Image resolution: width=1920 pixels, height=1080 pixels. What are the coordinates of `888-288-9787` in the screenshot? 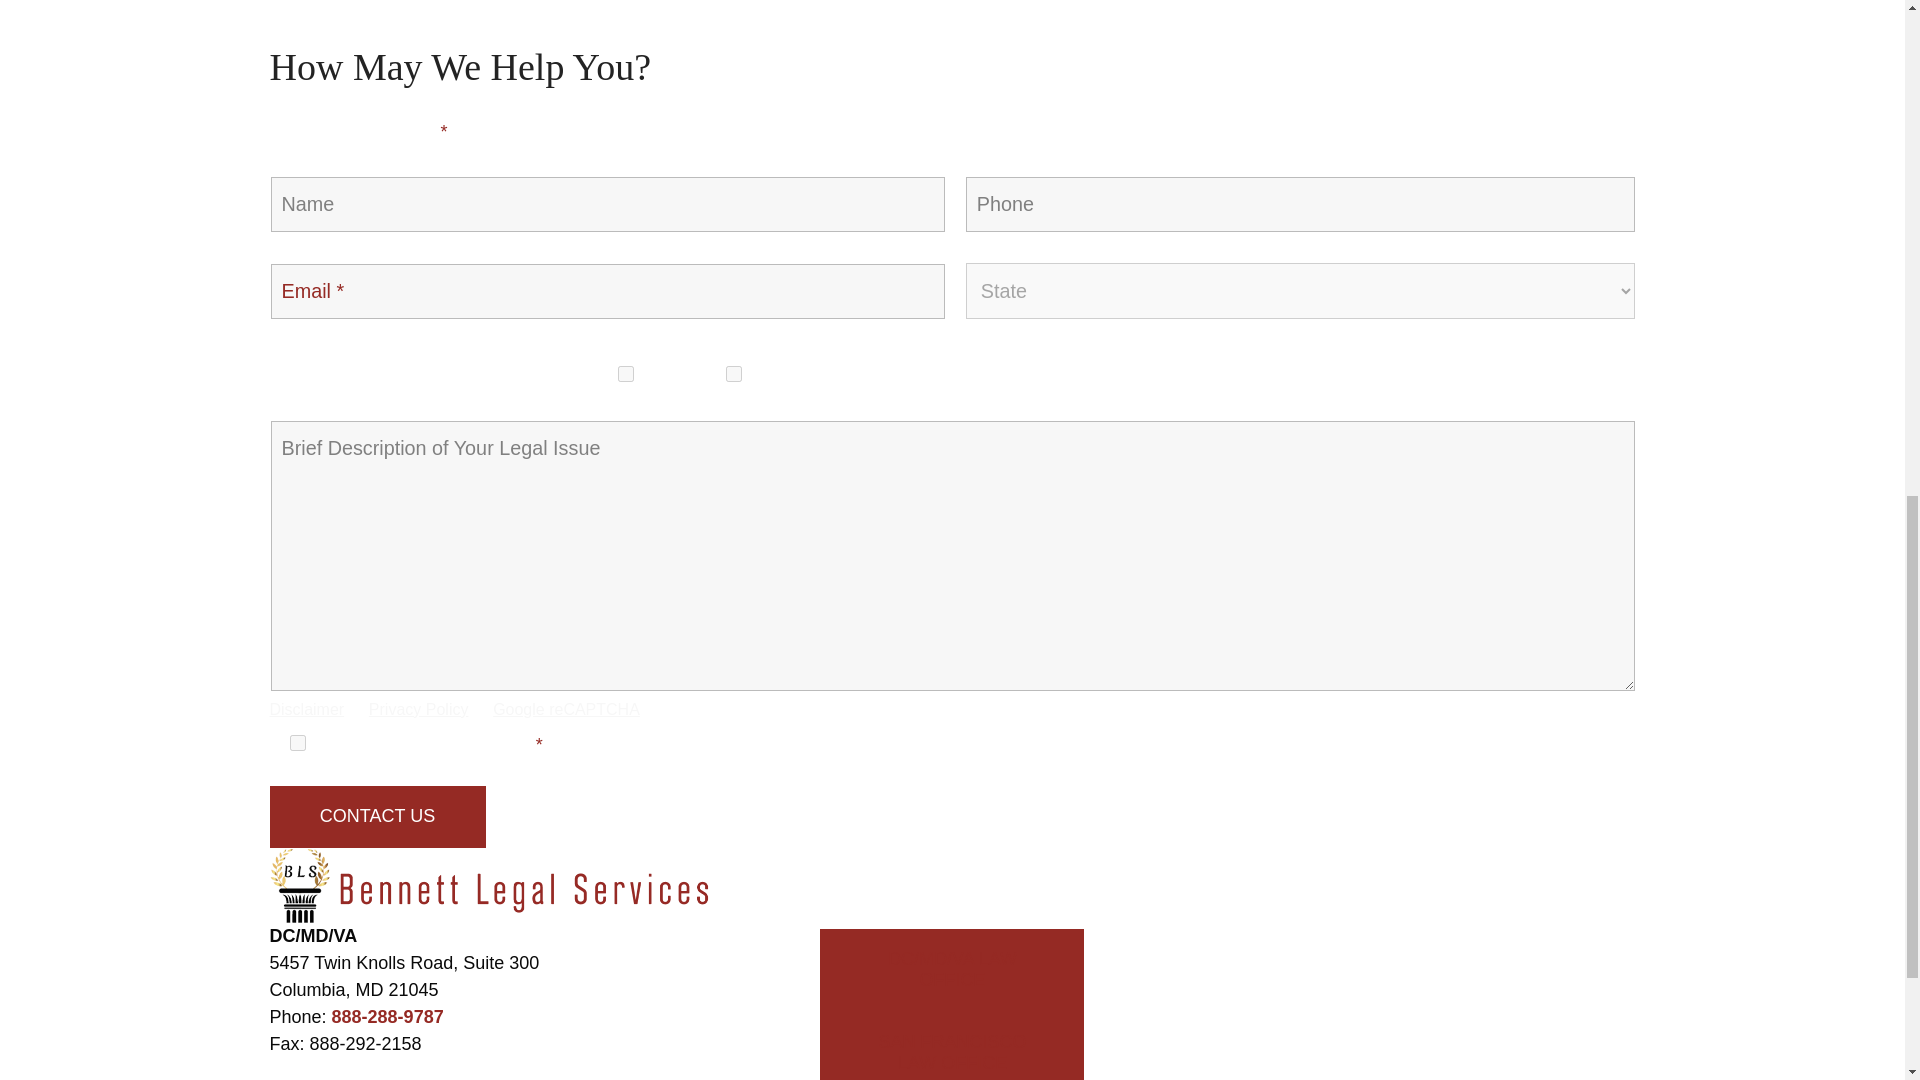 It's located at (388, 1016).